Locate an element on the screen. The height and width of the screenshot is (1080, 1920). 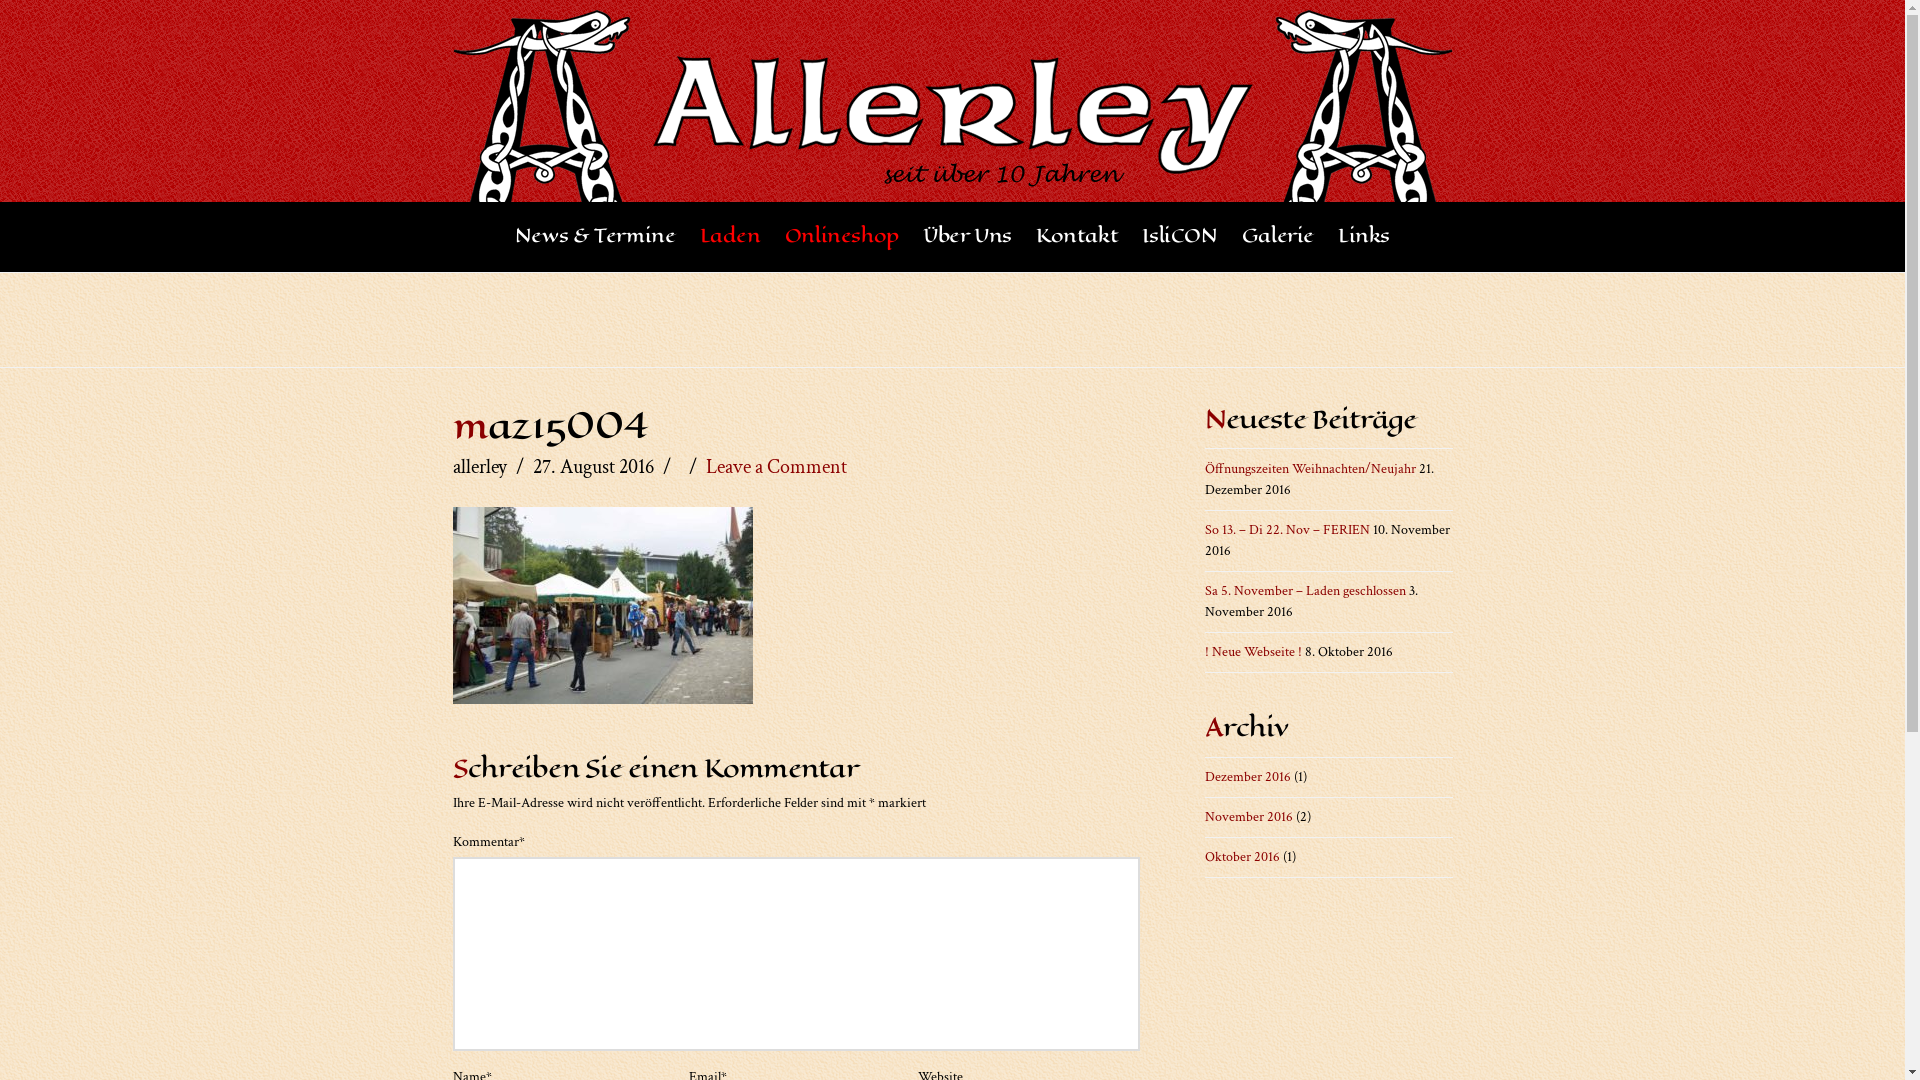
Oktober 2016 is located at coordinates (1242, 857).